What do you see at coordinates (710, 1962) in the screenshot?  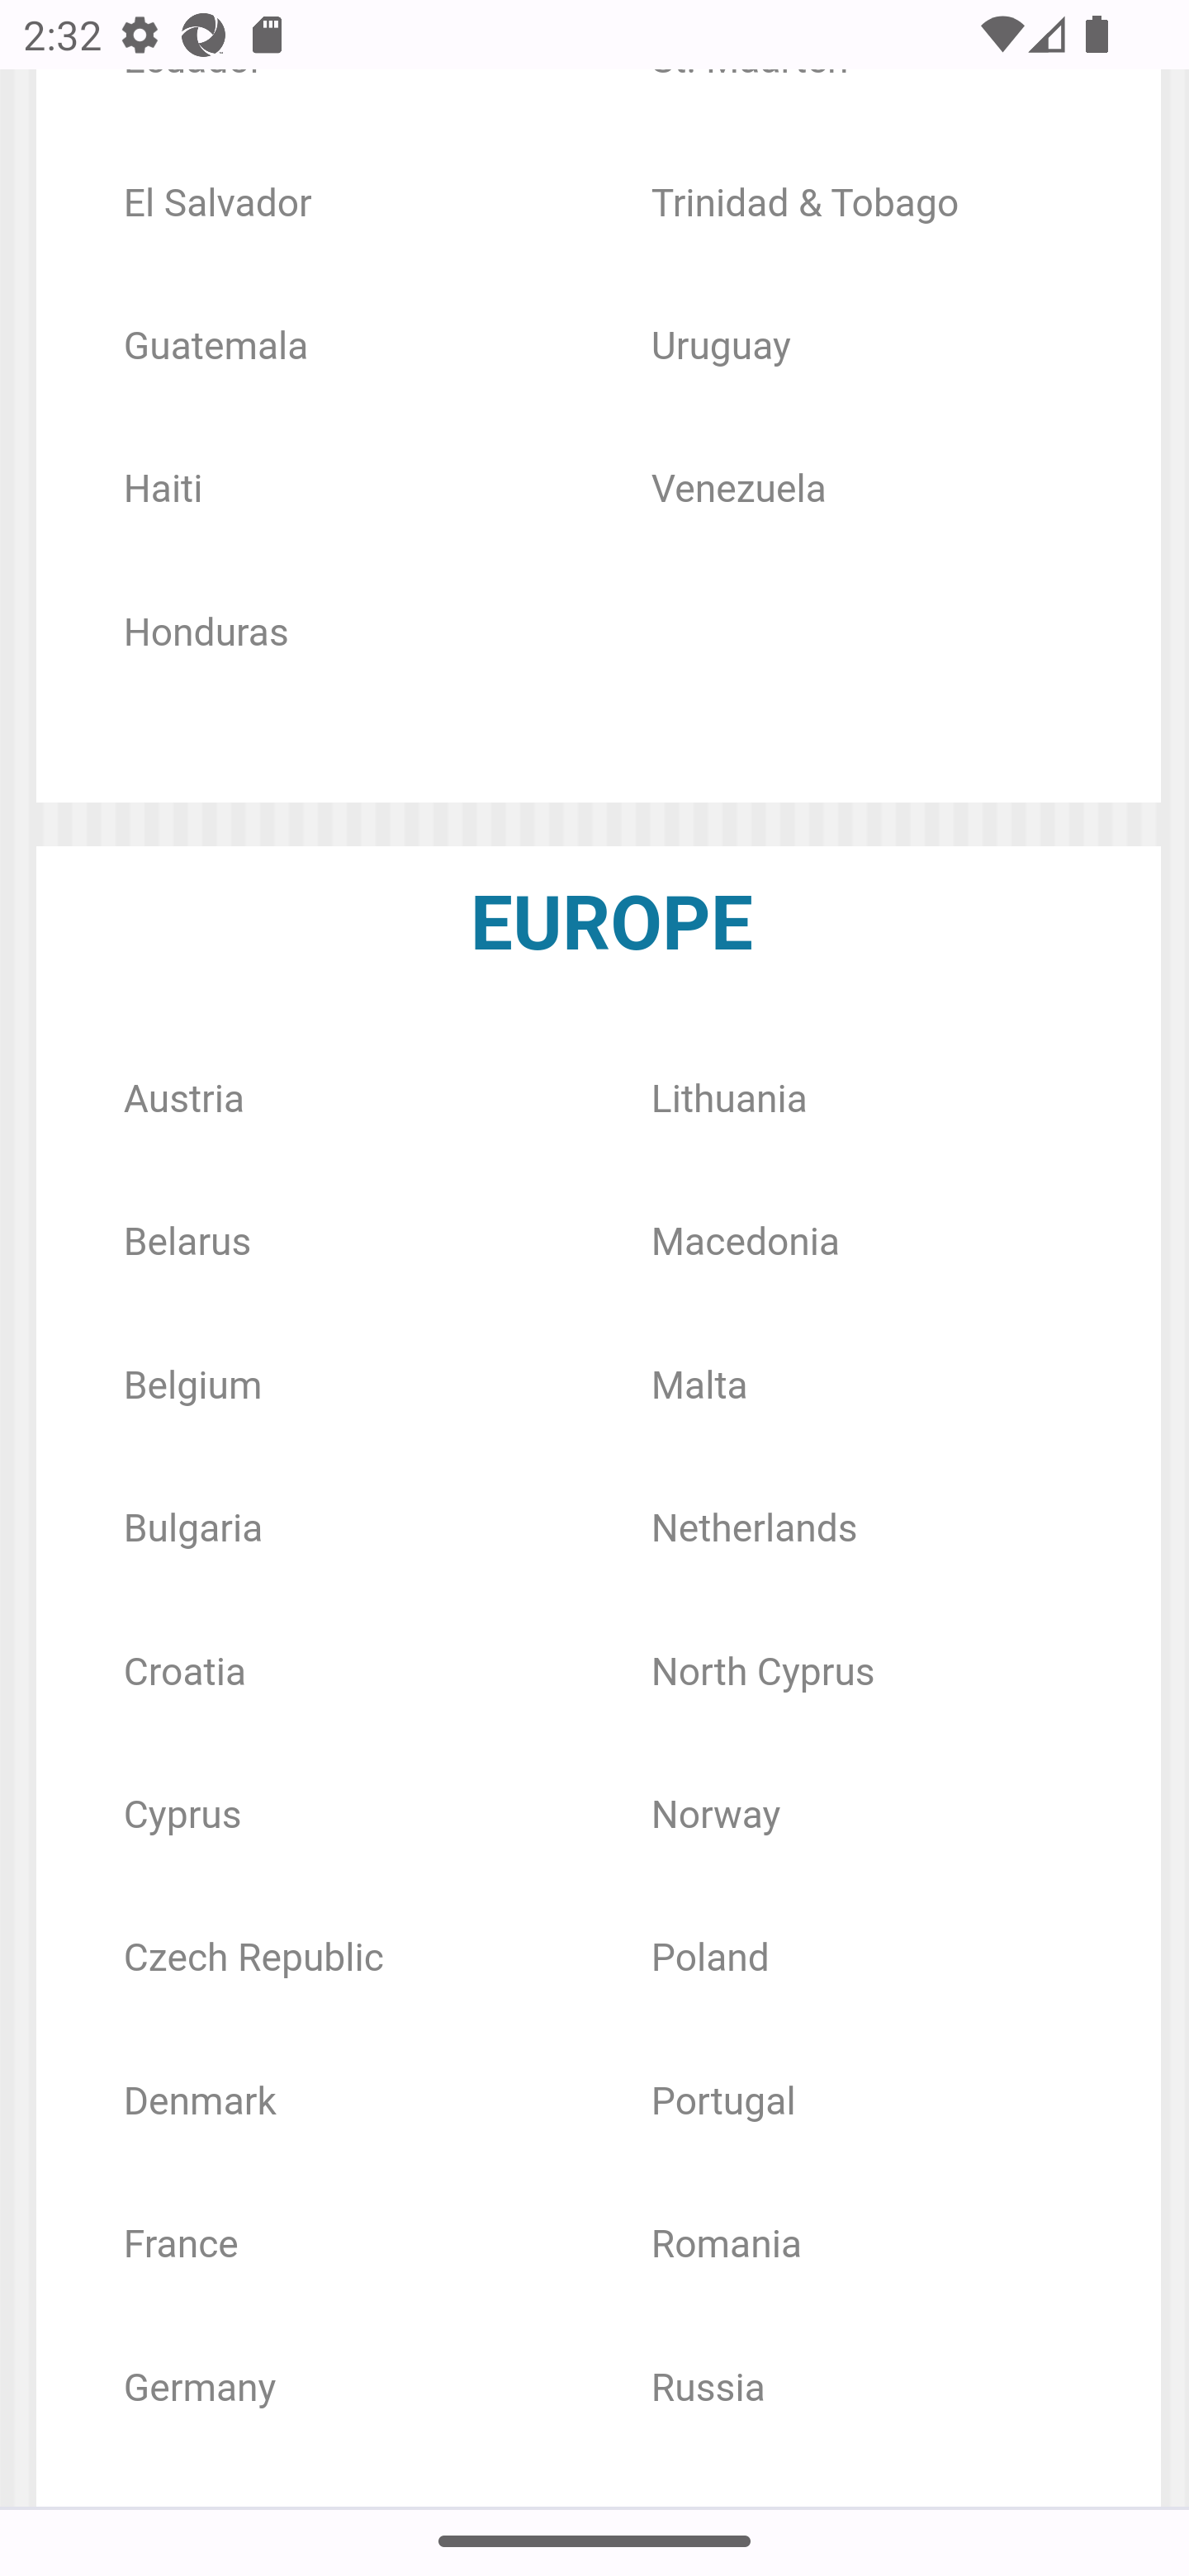 I see `Poland` at bounding box center [710, 1962].